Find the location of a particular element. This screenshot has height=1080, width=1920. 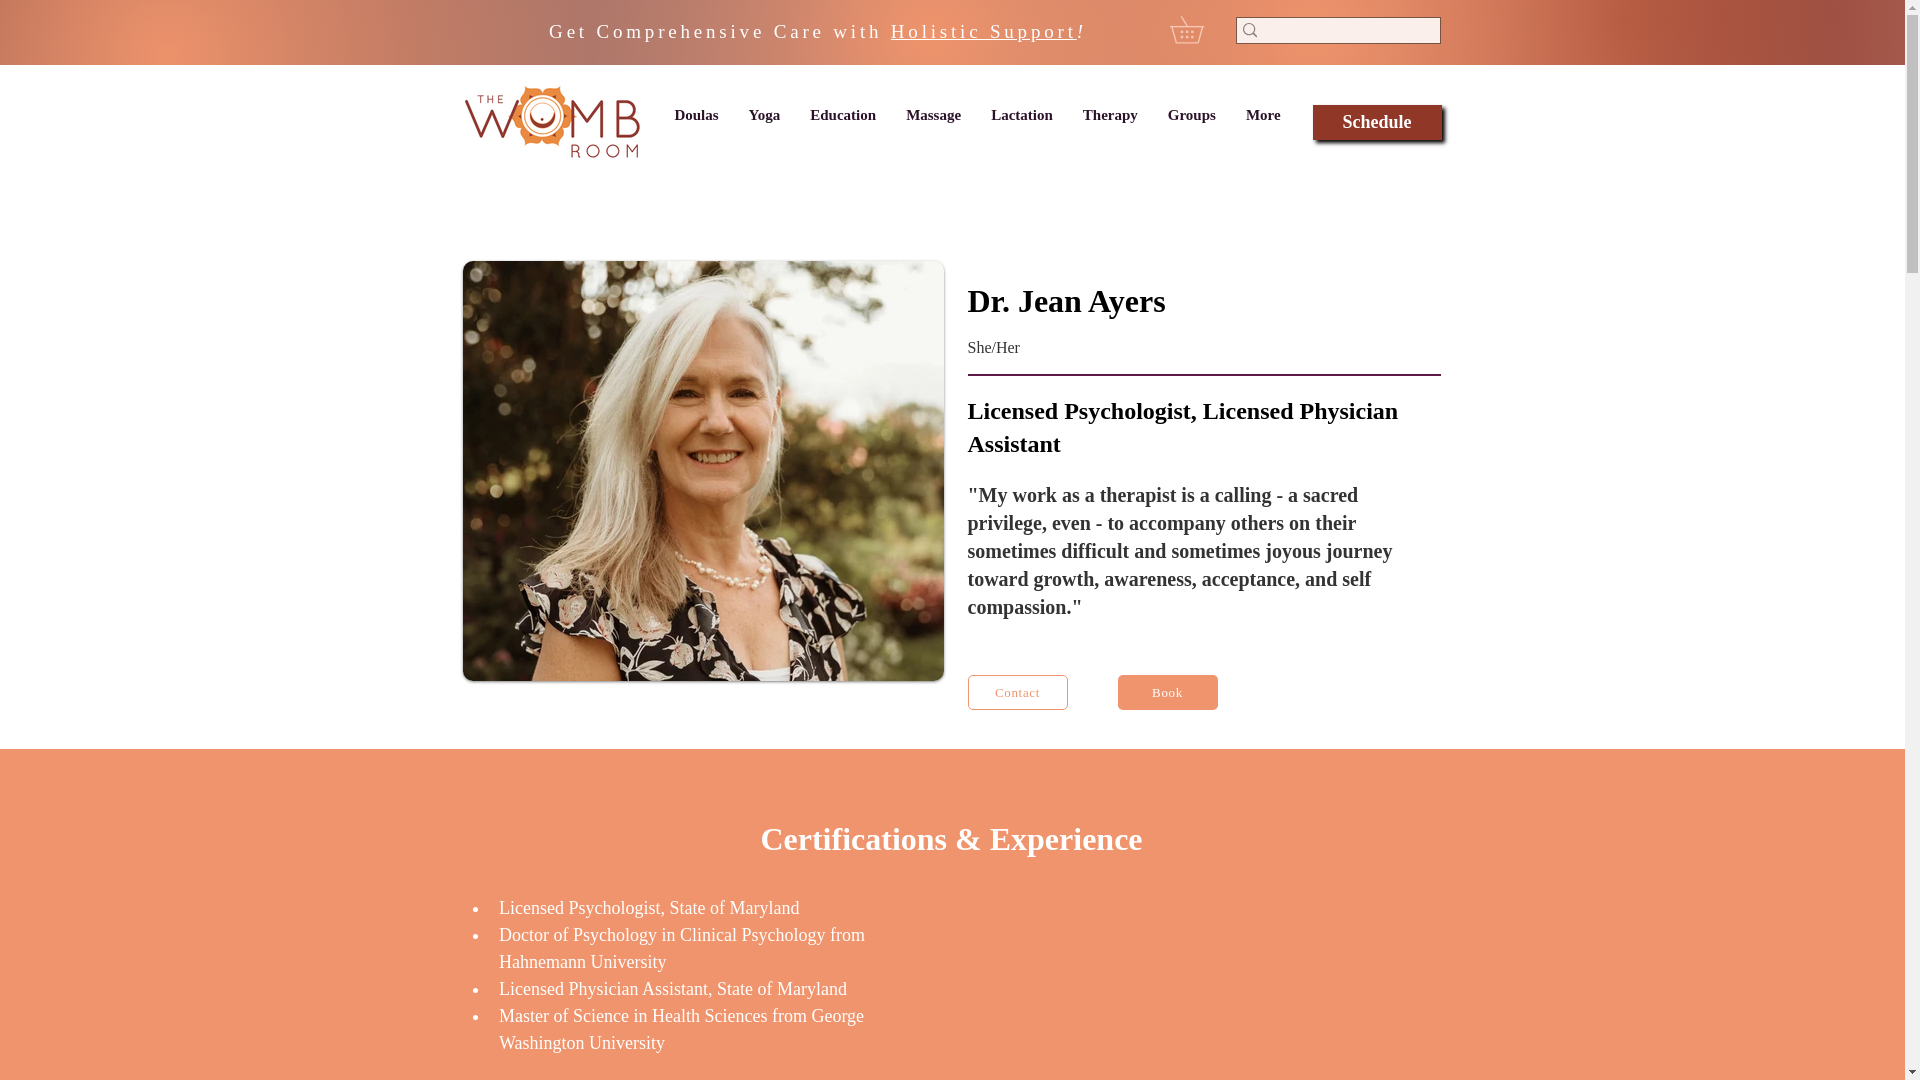

Get Comprehensive Care with  is located at coordinates (720, 31).